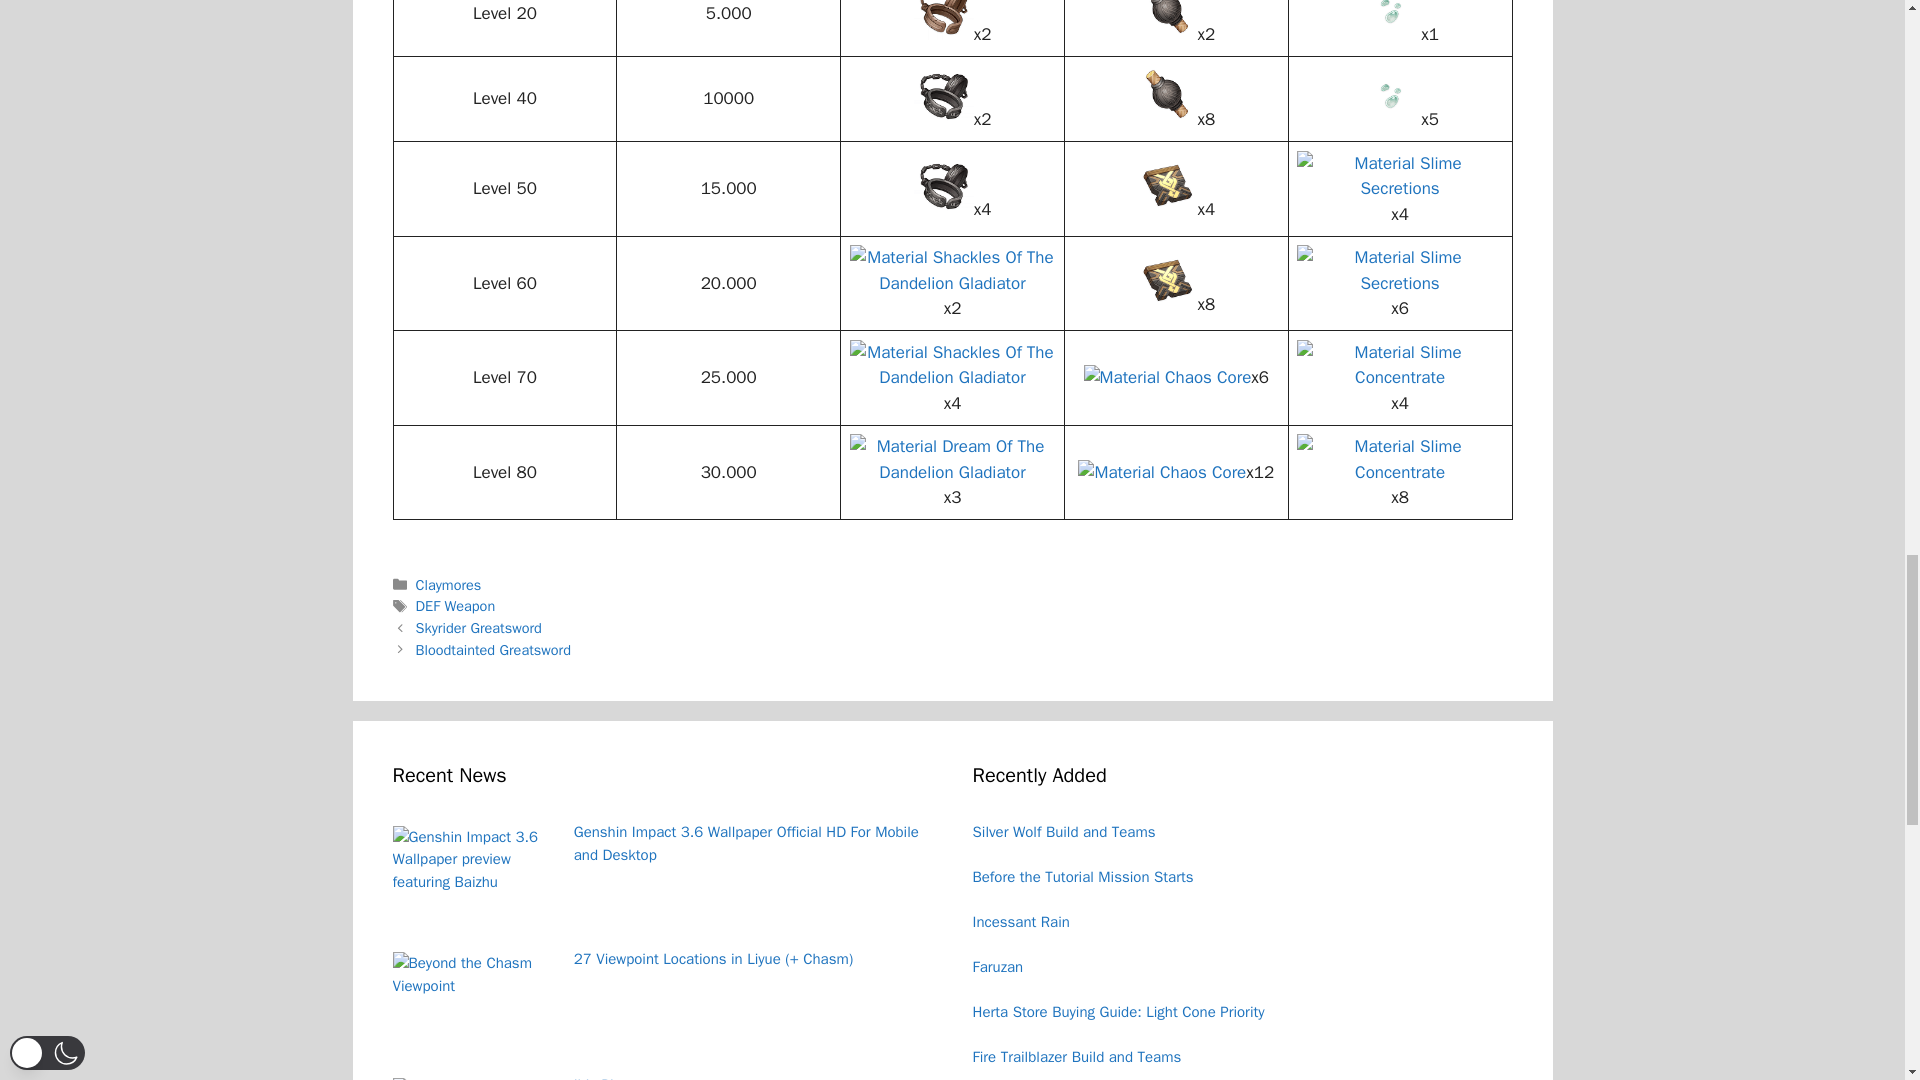 The width and height of the screenshot is (1920, 1080). What do you see at coordinates (943, 20) in the screenshot?
I see `Fetters Of The Dandelion Gladiator` at bounding box center [943, 20].